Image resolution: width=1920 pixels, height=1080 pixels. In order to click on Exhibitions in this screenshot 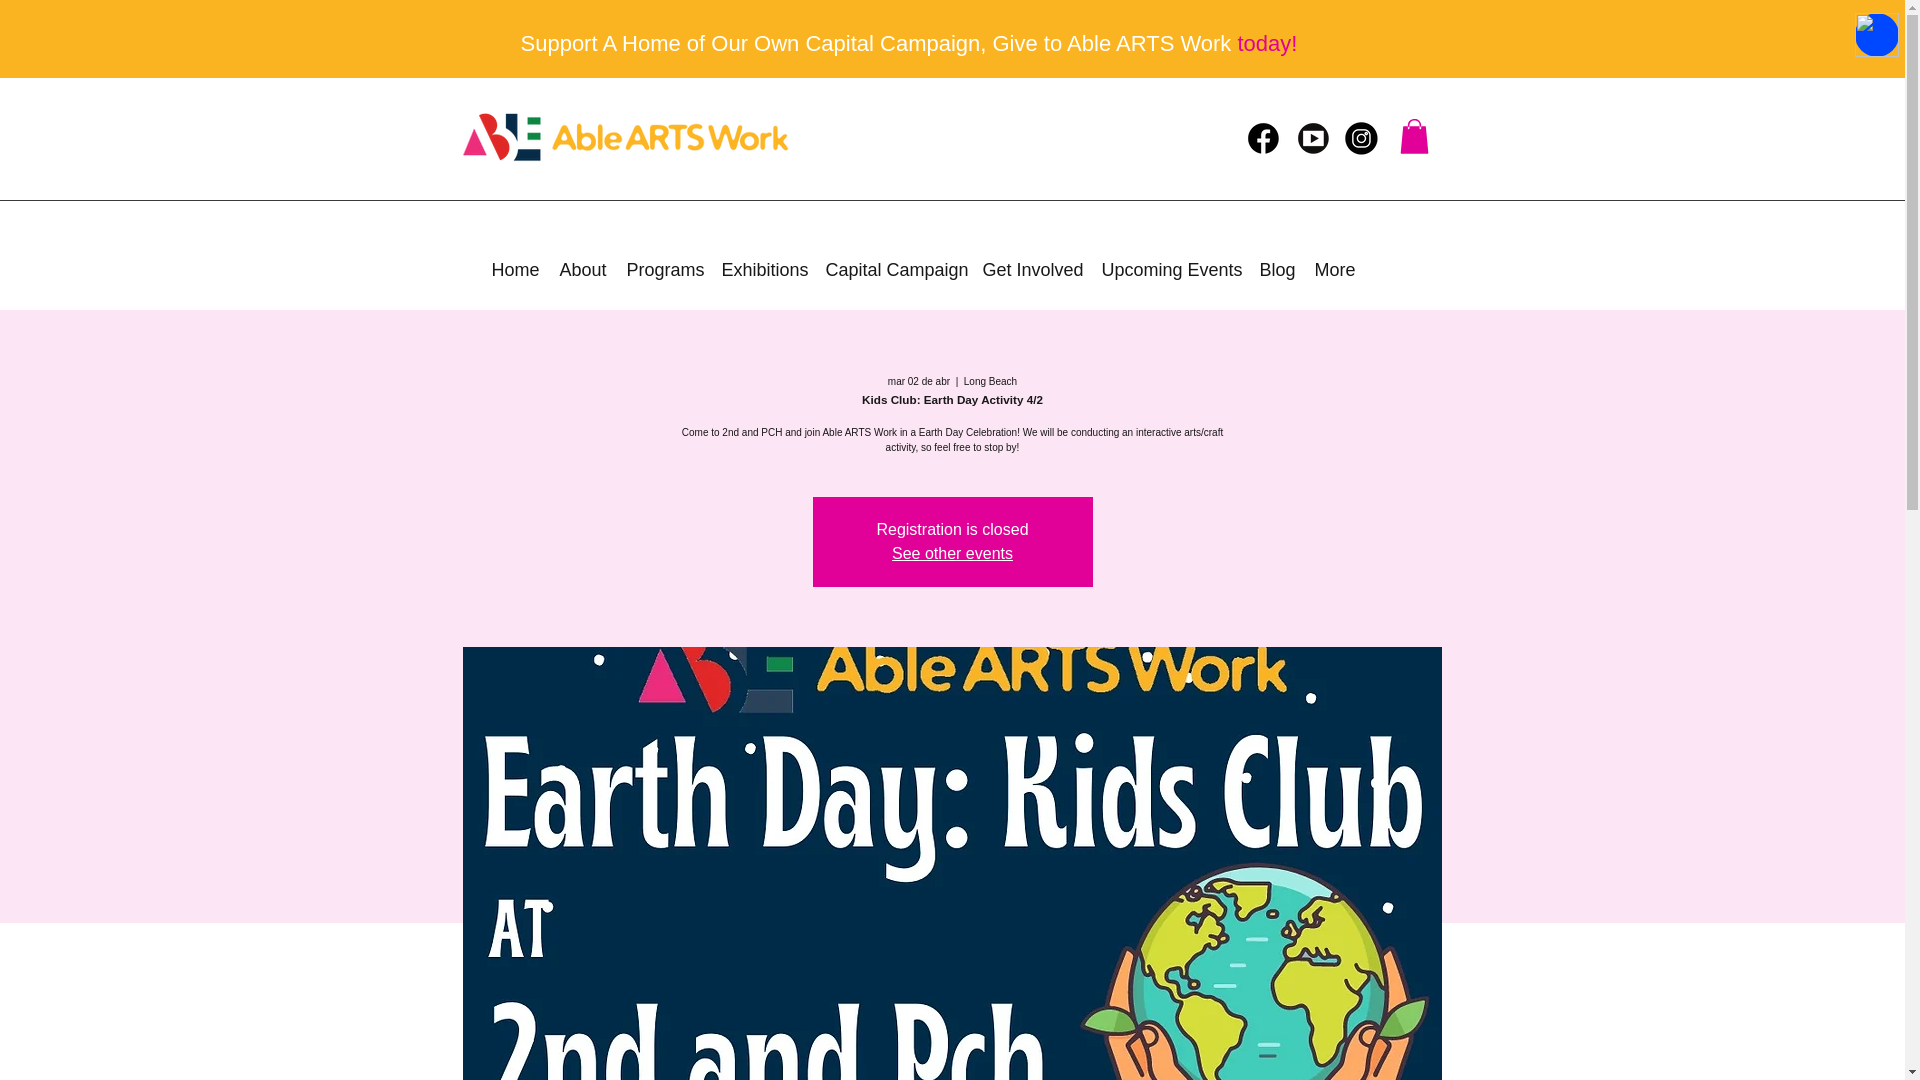, I will do `click(764, 270)`.